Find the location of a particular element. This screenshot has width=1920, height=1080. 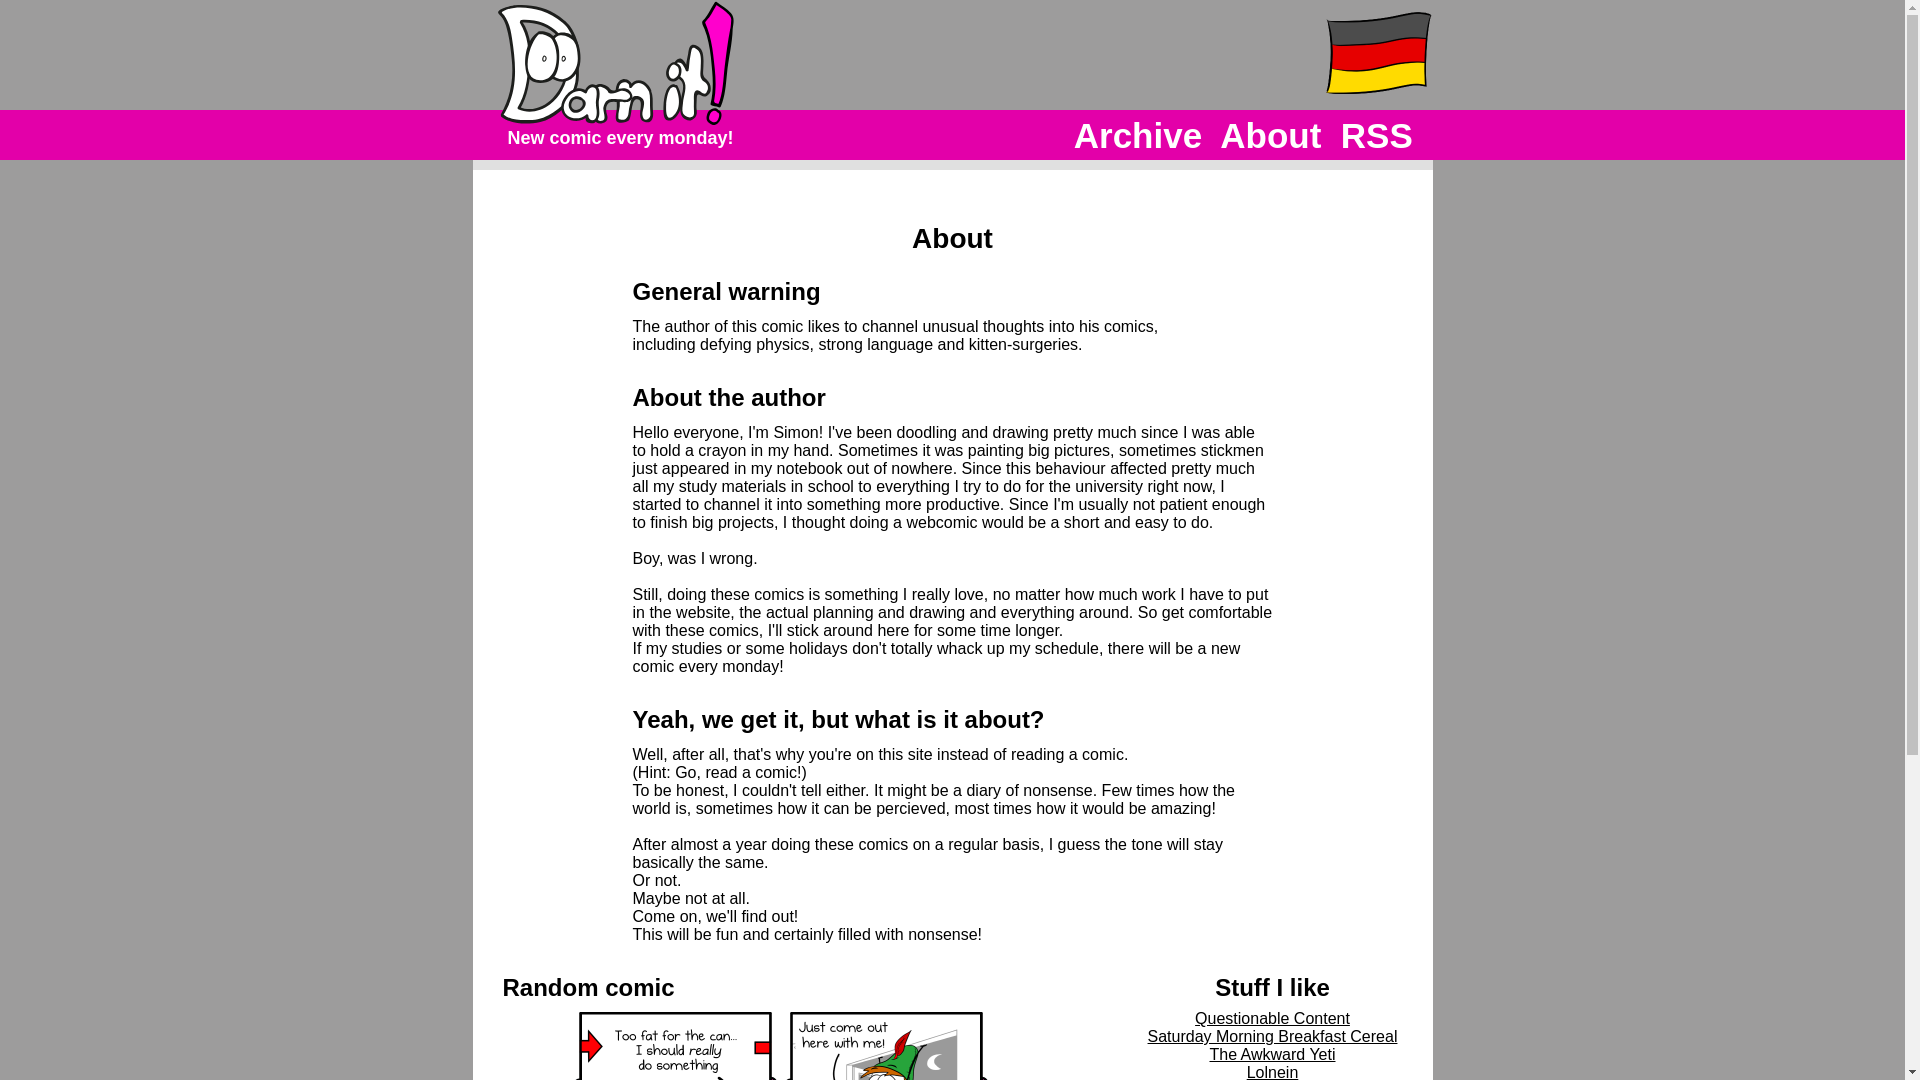

Questionable Content is located at coordinates (1272, 1018).